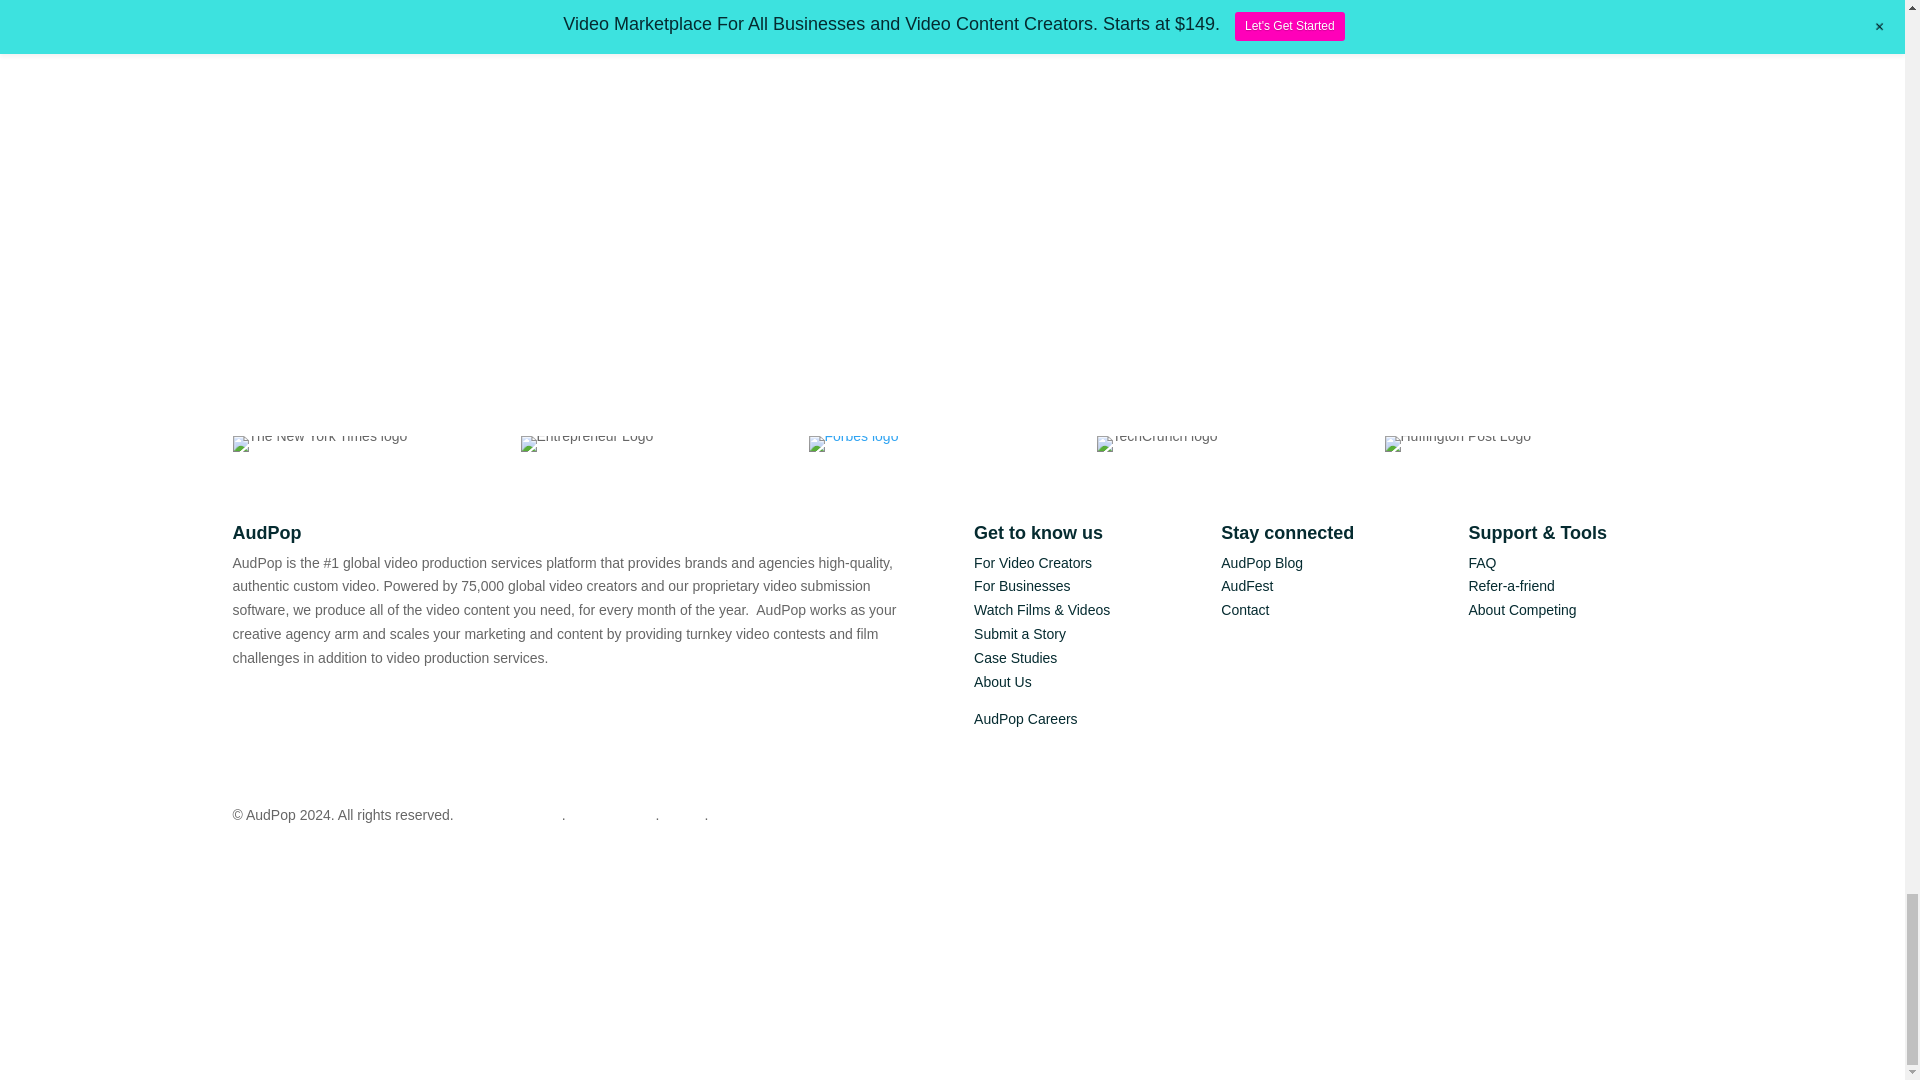 Image resolution: width=1920 pixels, height=1080 pixels. Describe the element at coordinates (327, 708) in the screenshot. I see `Follow on Twitter` at that location.